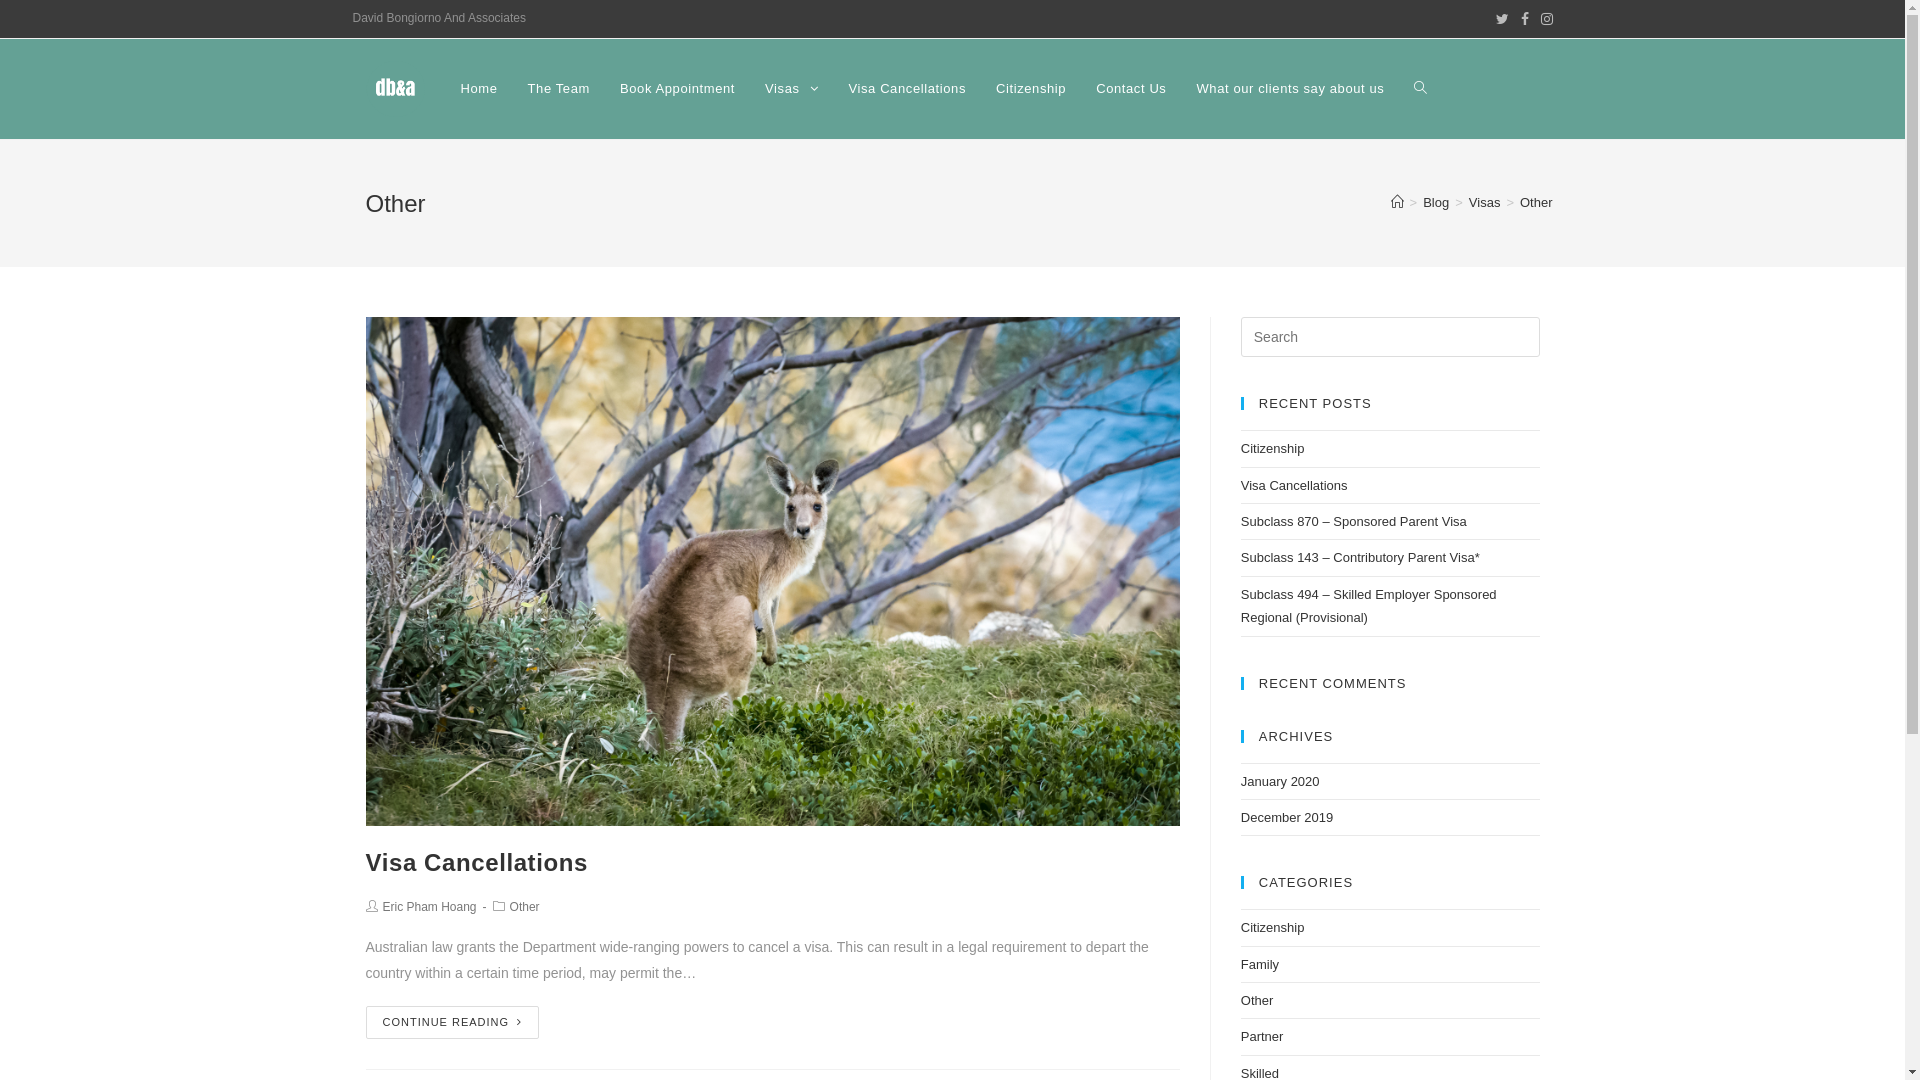 The image size is (1920, 1080). I want to click on Eric Pham Hoang, so click(429, 907).